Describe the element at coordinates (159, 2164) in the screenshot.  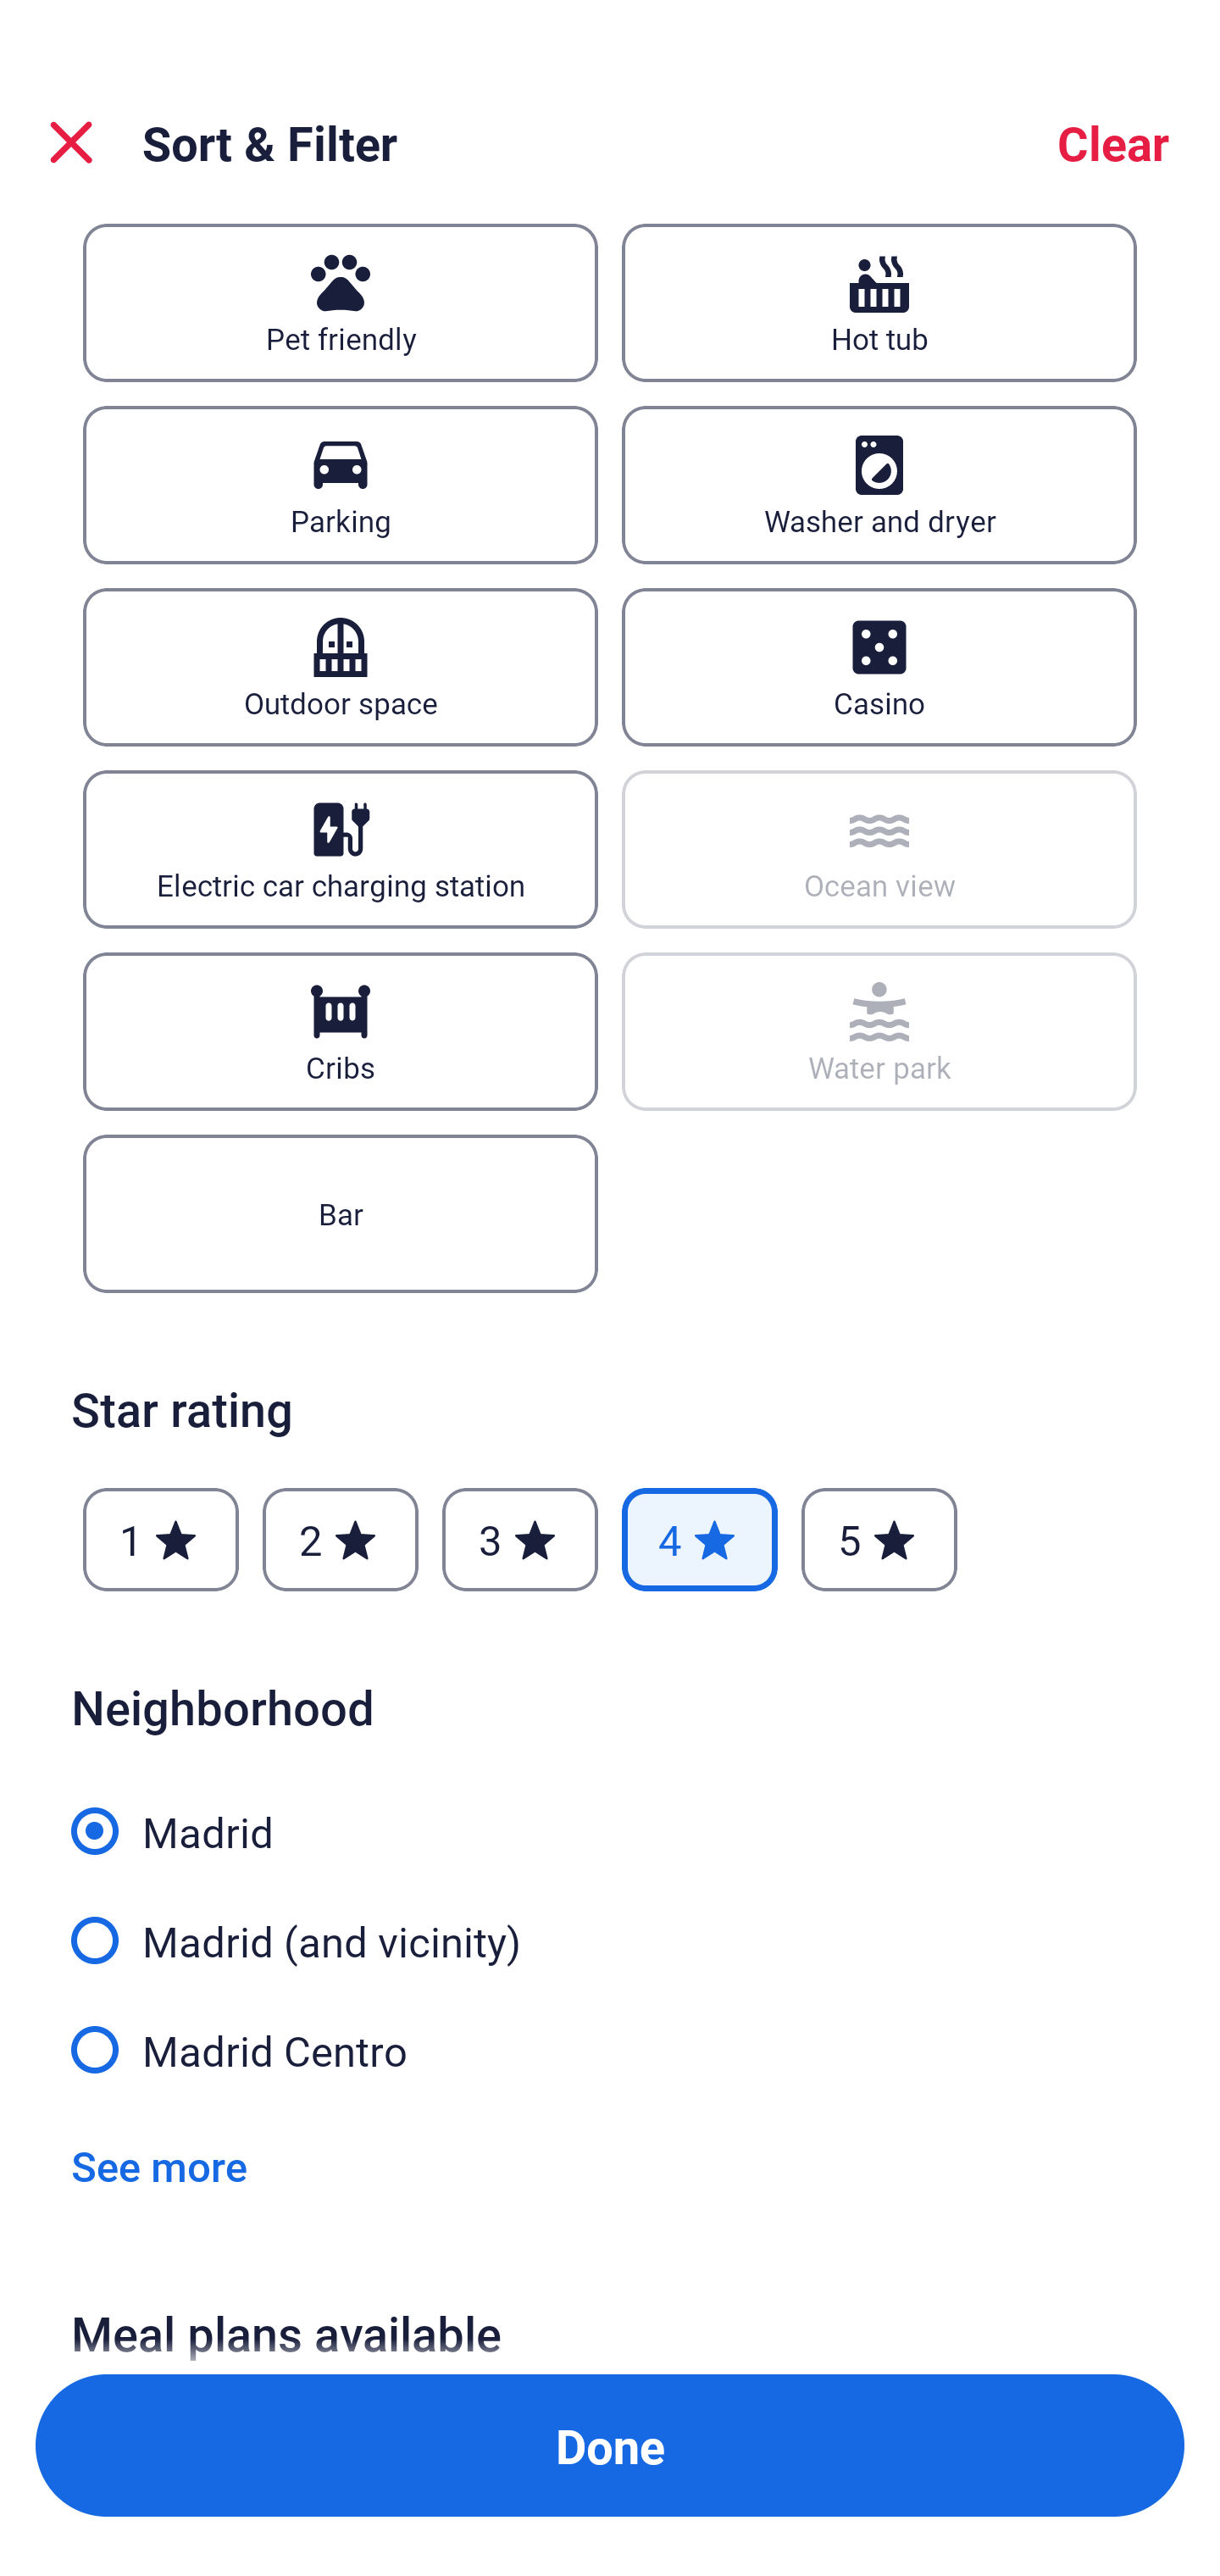
I see `See more See more neighborhoods Link` at that location.